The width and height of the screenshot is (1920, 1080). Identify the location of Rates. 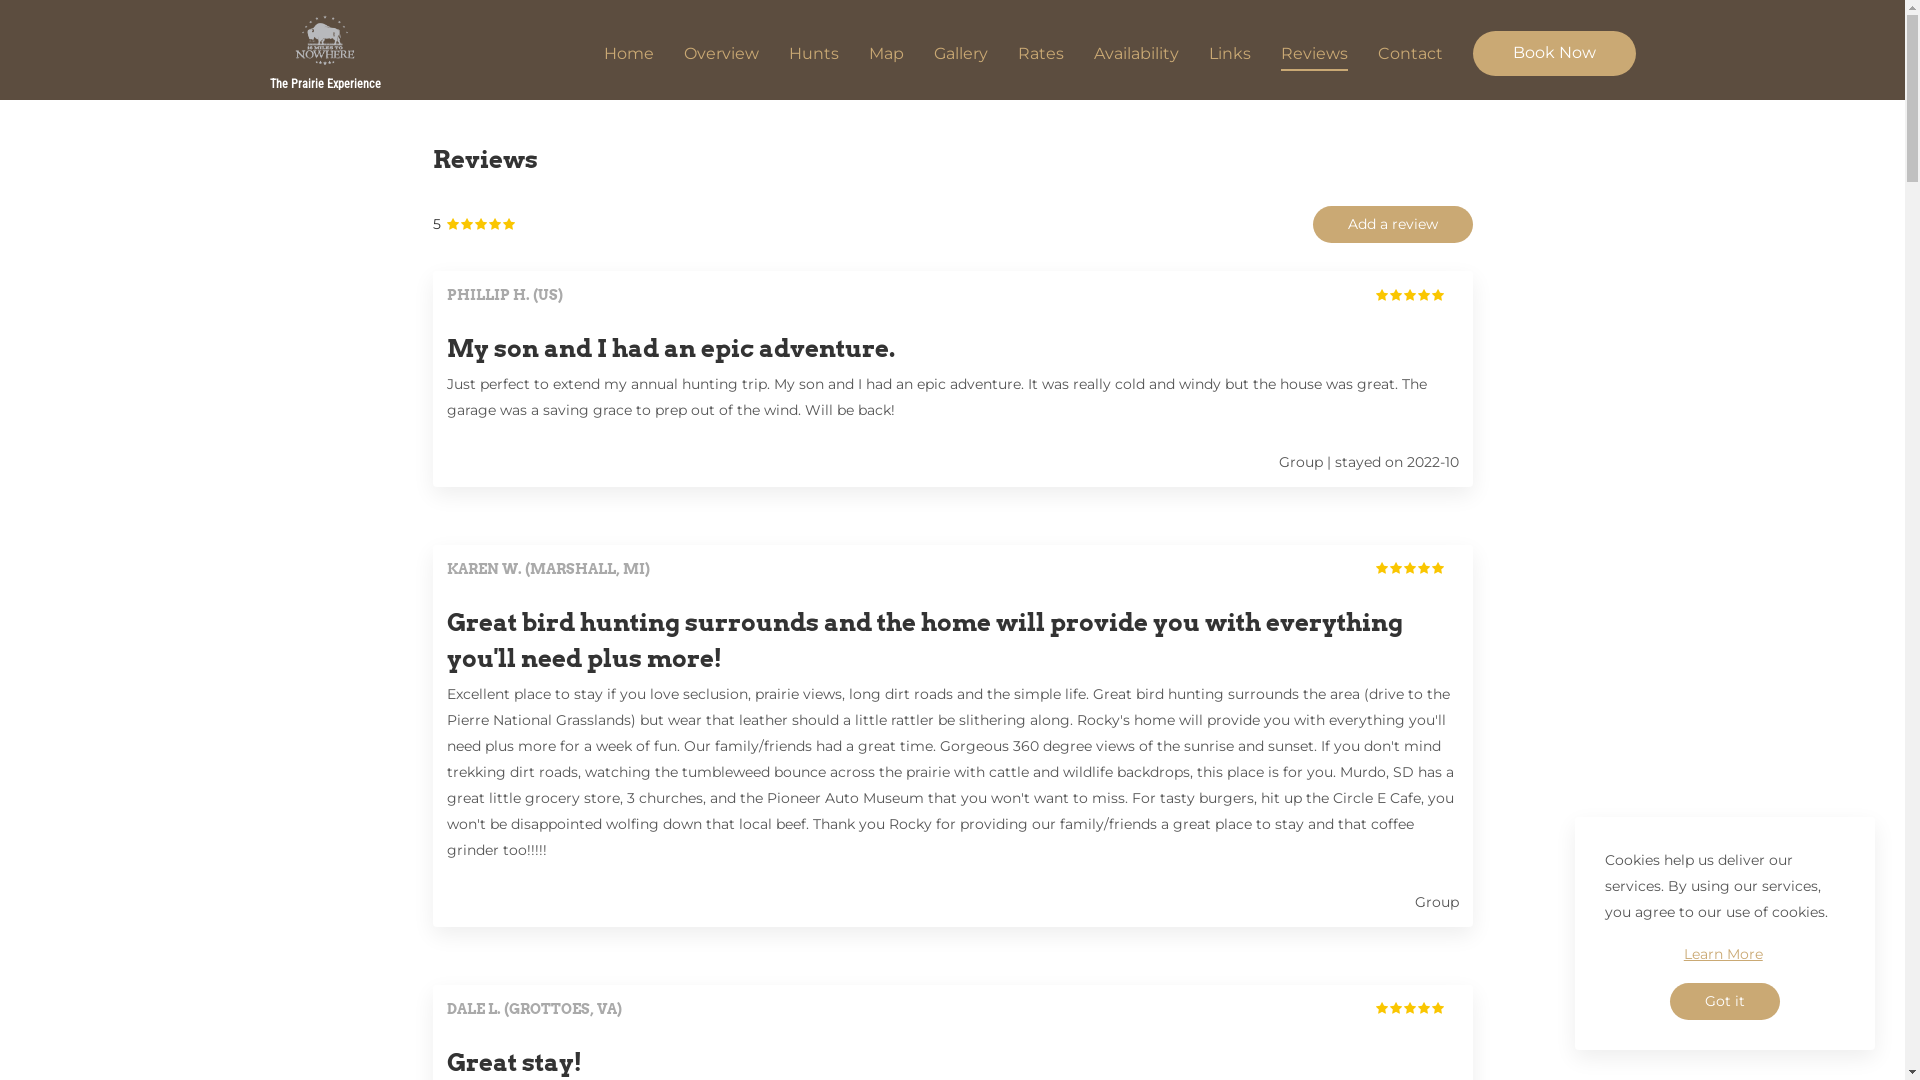
(1040, 53).